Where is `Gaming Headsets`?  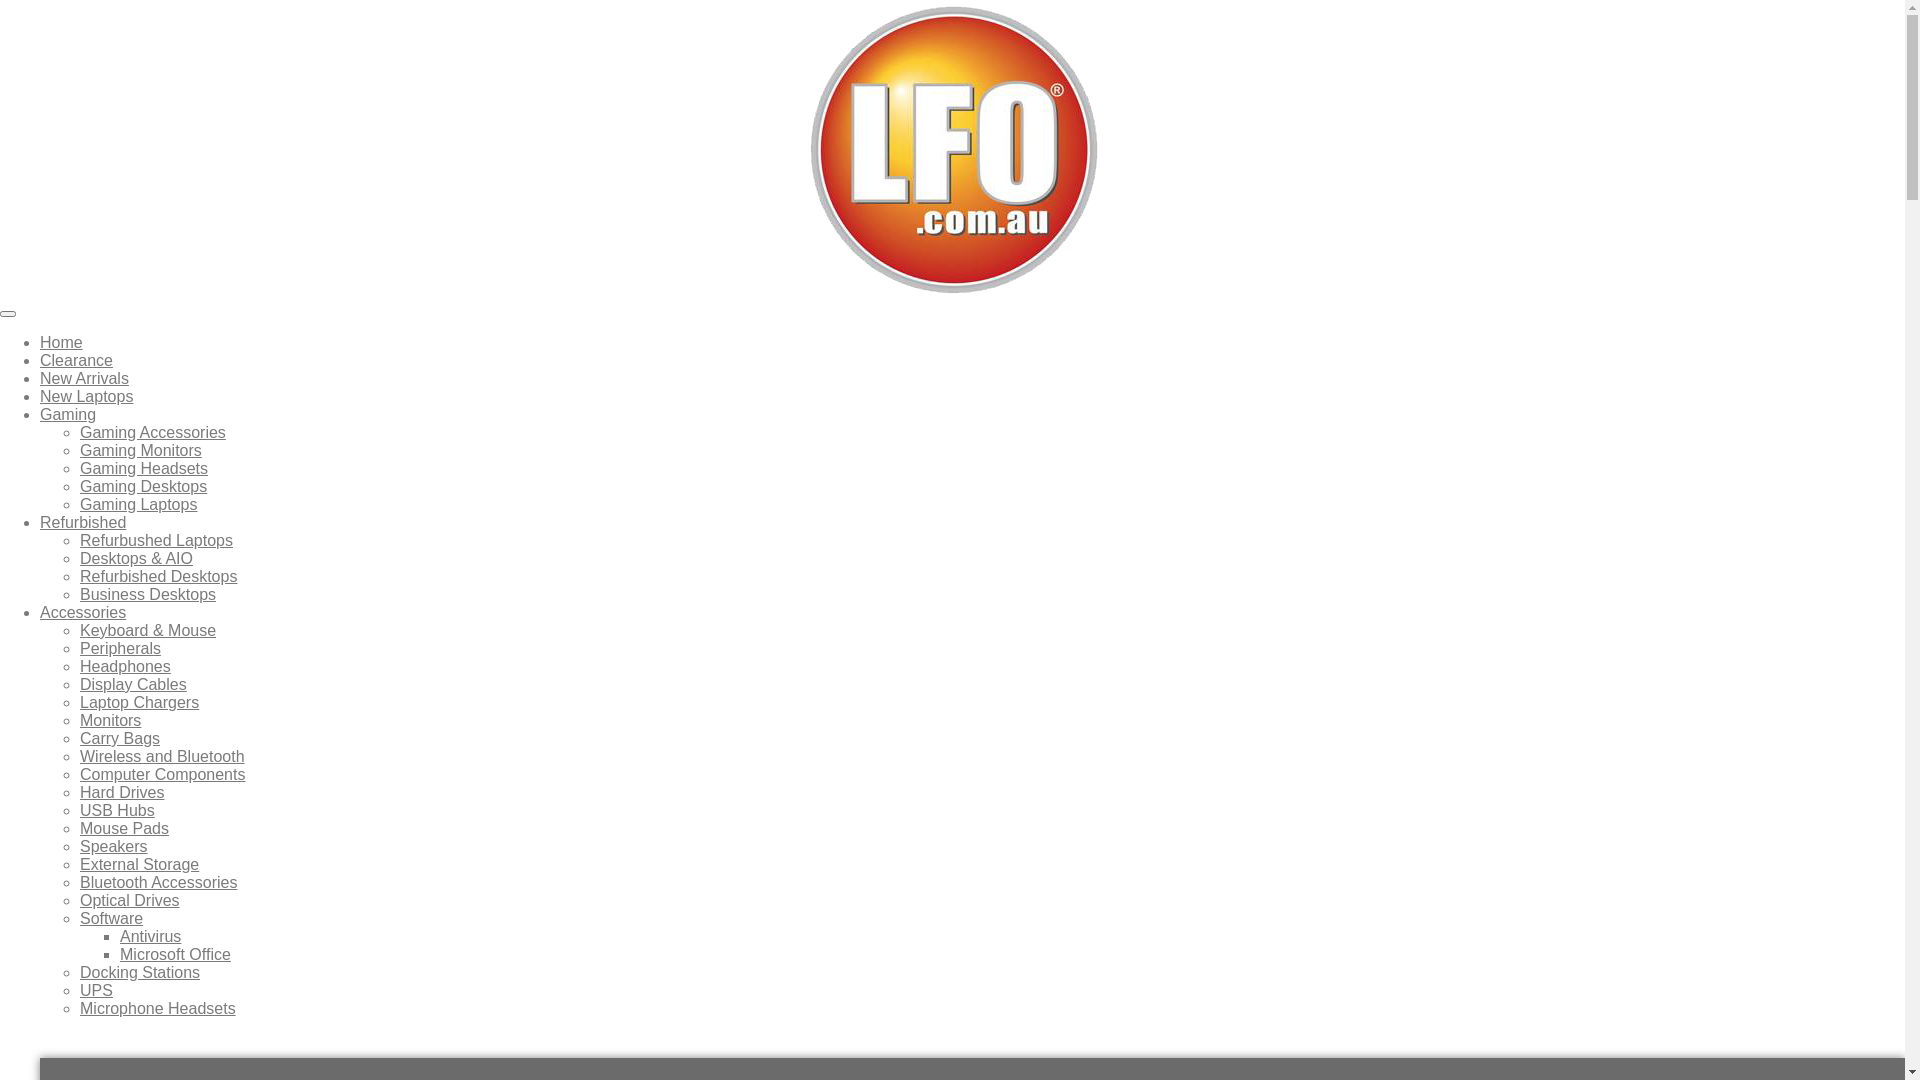
Gaming Headsets is located at coordinates (144, 468).